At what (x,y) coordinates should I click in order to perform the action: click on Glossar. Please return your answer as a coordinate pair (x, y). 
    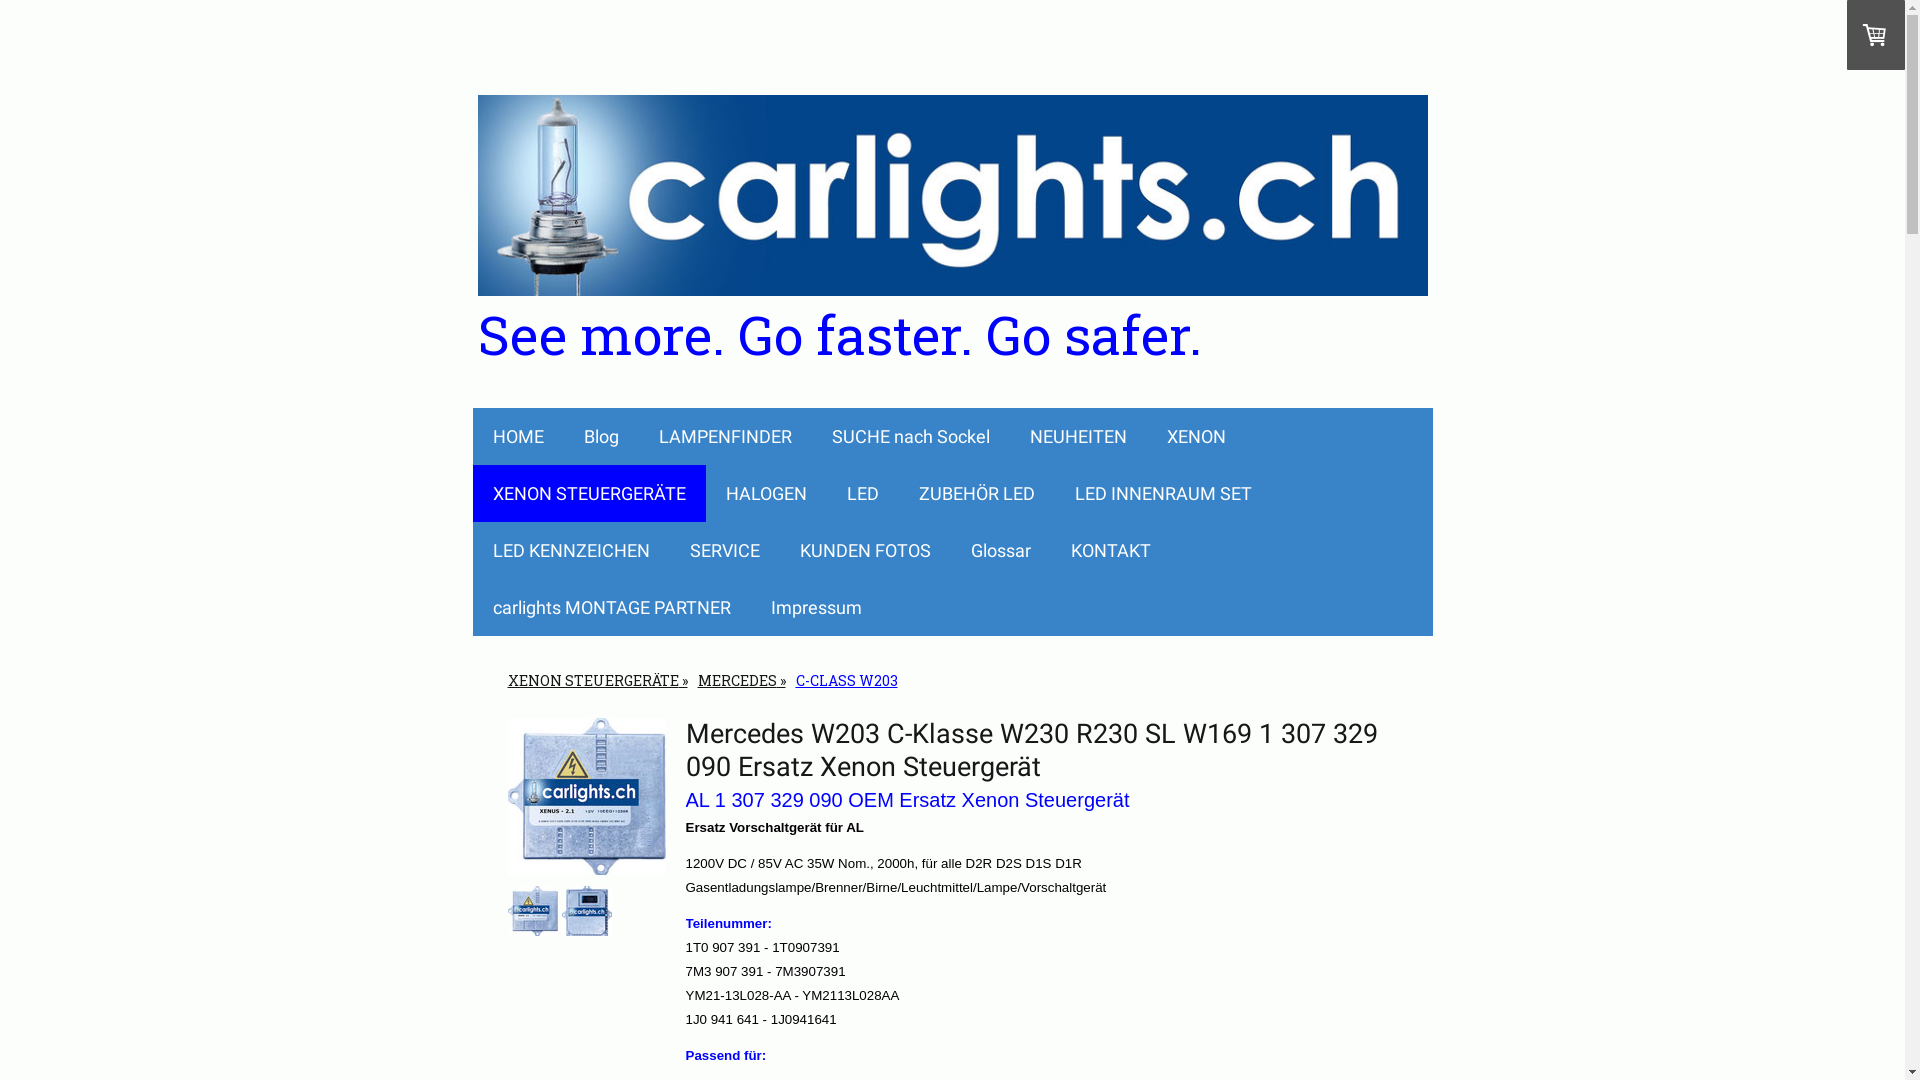
    Looking at the image, I should click on (1000, 550).